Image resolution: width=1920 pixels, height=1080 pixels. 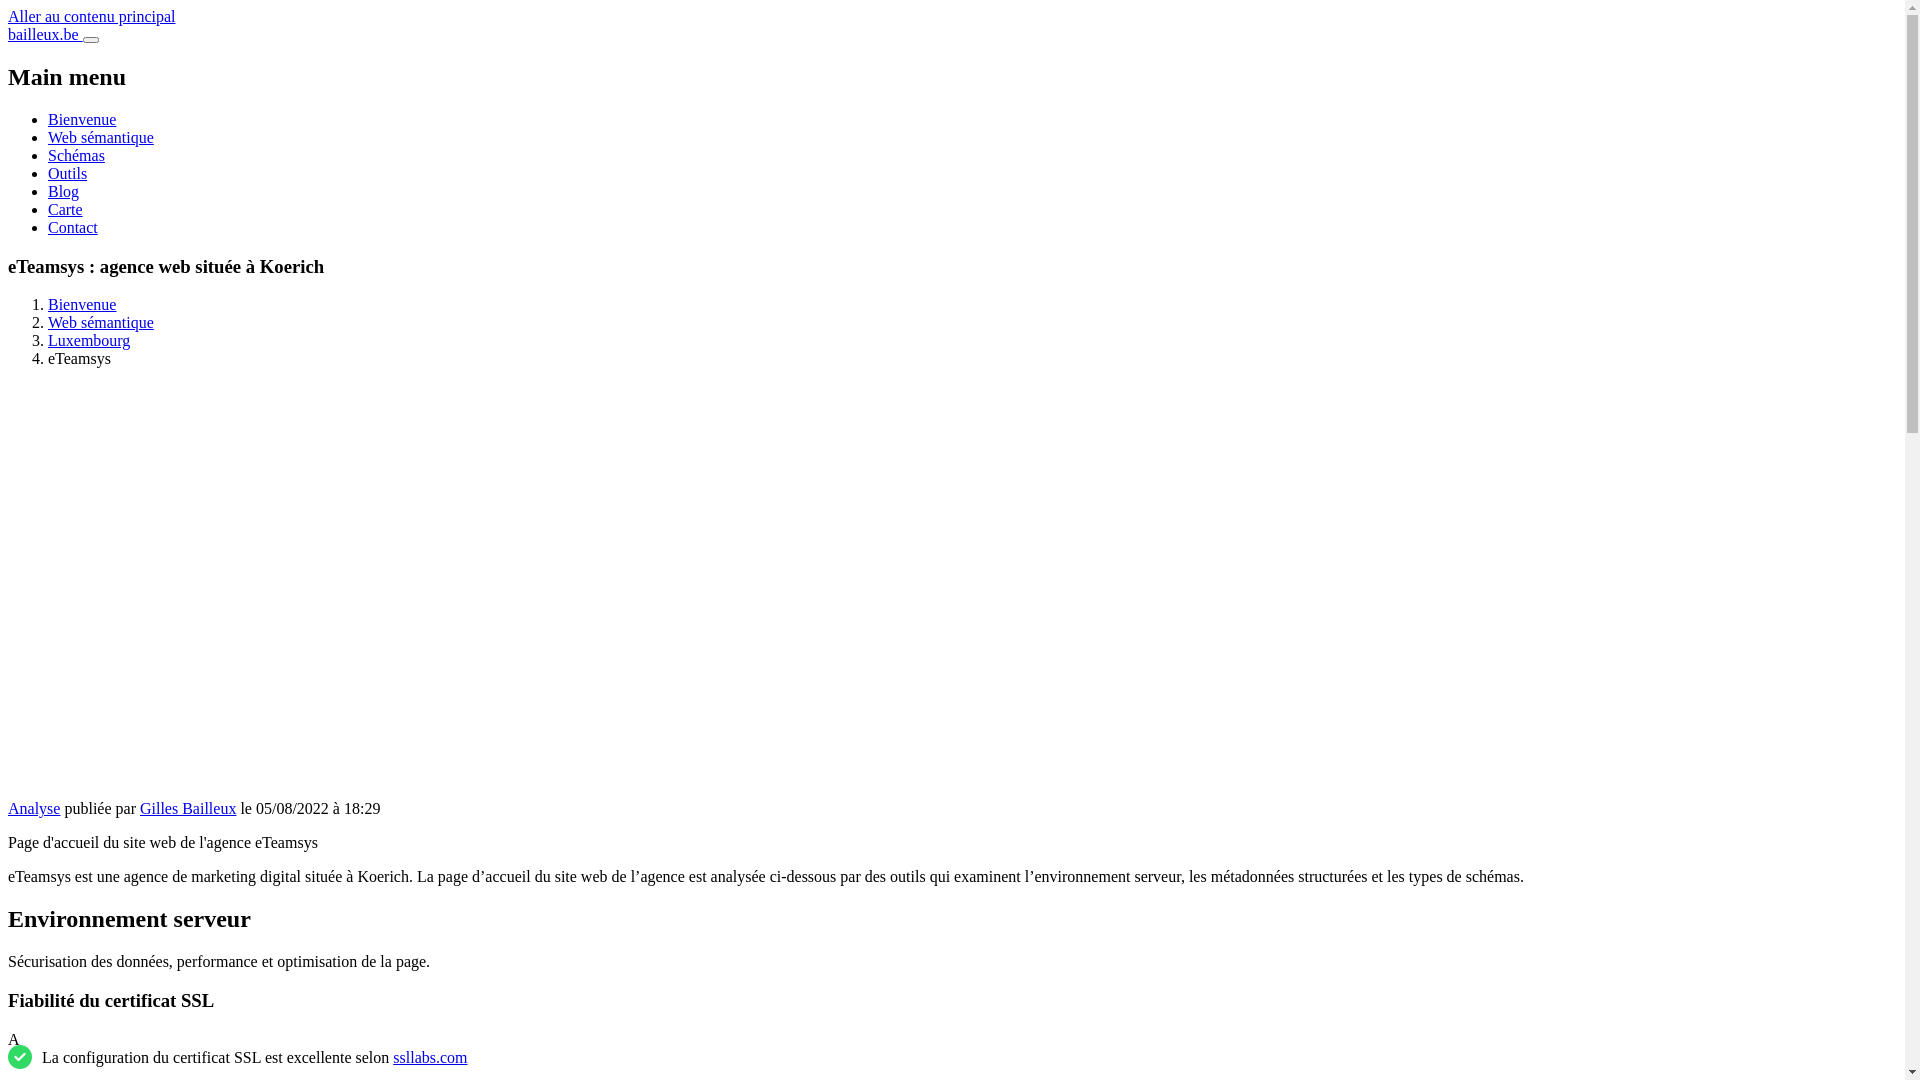 I want to click on Luxembourg, so click(x=89, y=340).